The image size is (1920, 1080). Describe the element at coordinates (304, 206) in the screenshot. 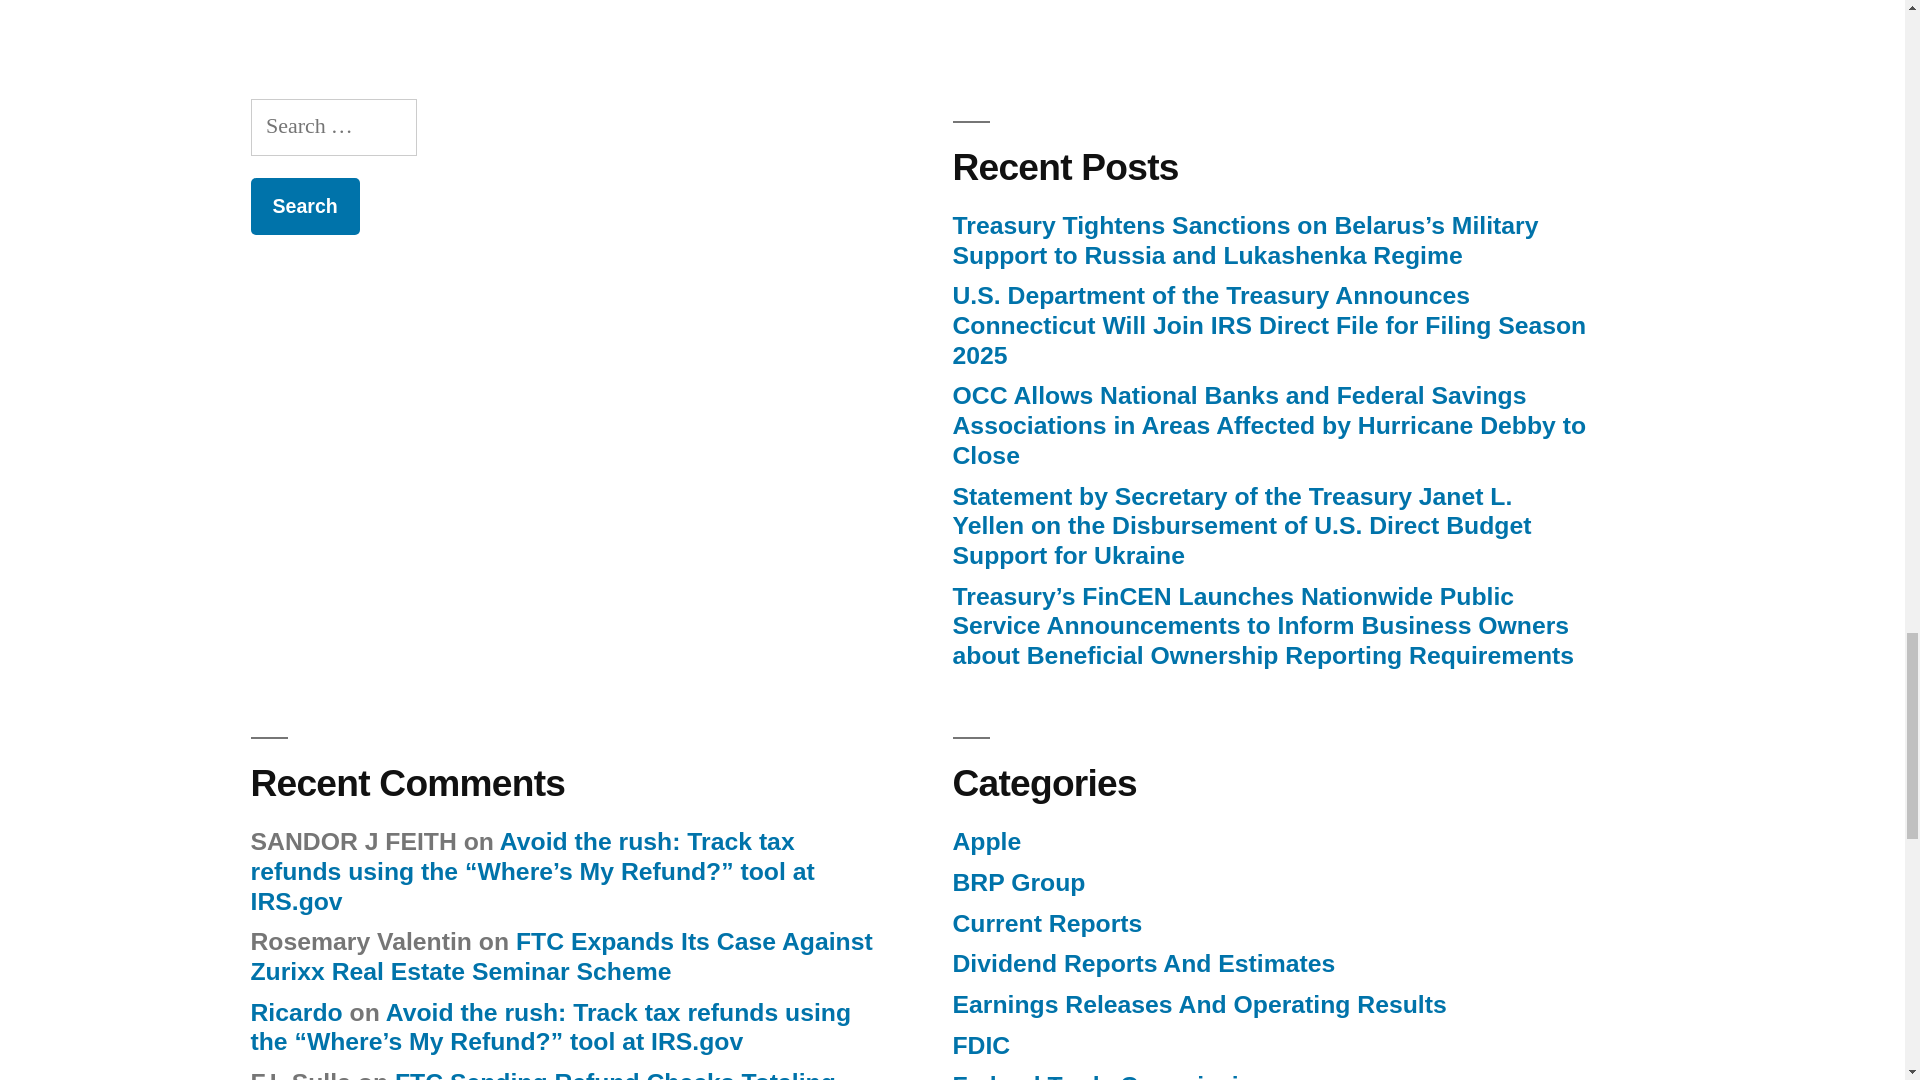

I see `Search` at that location.